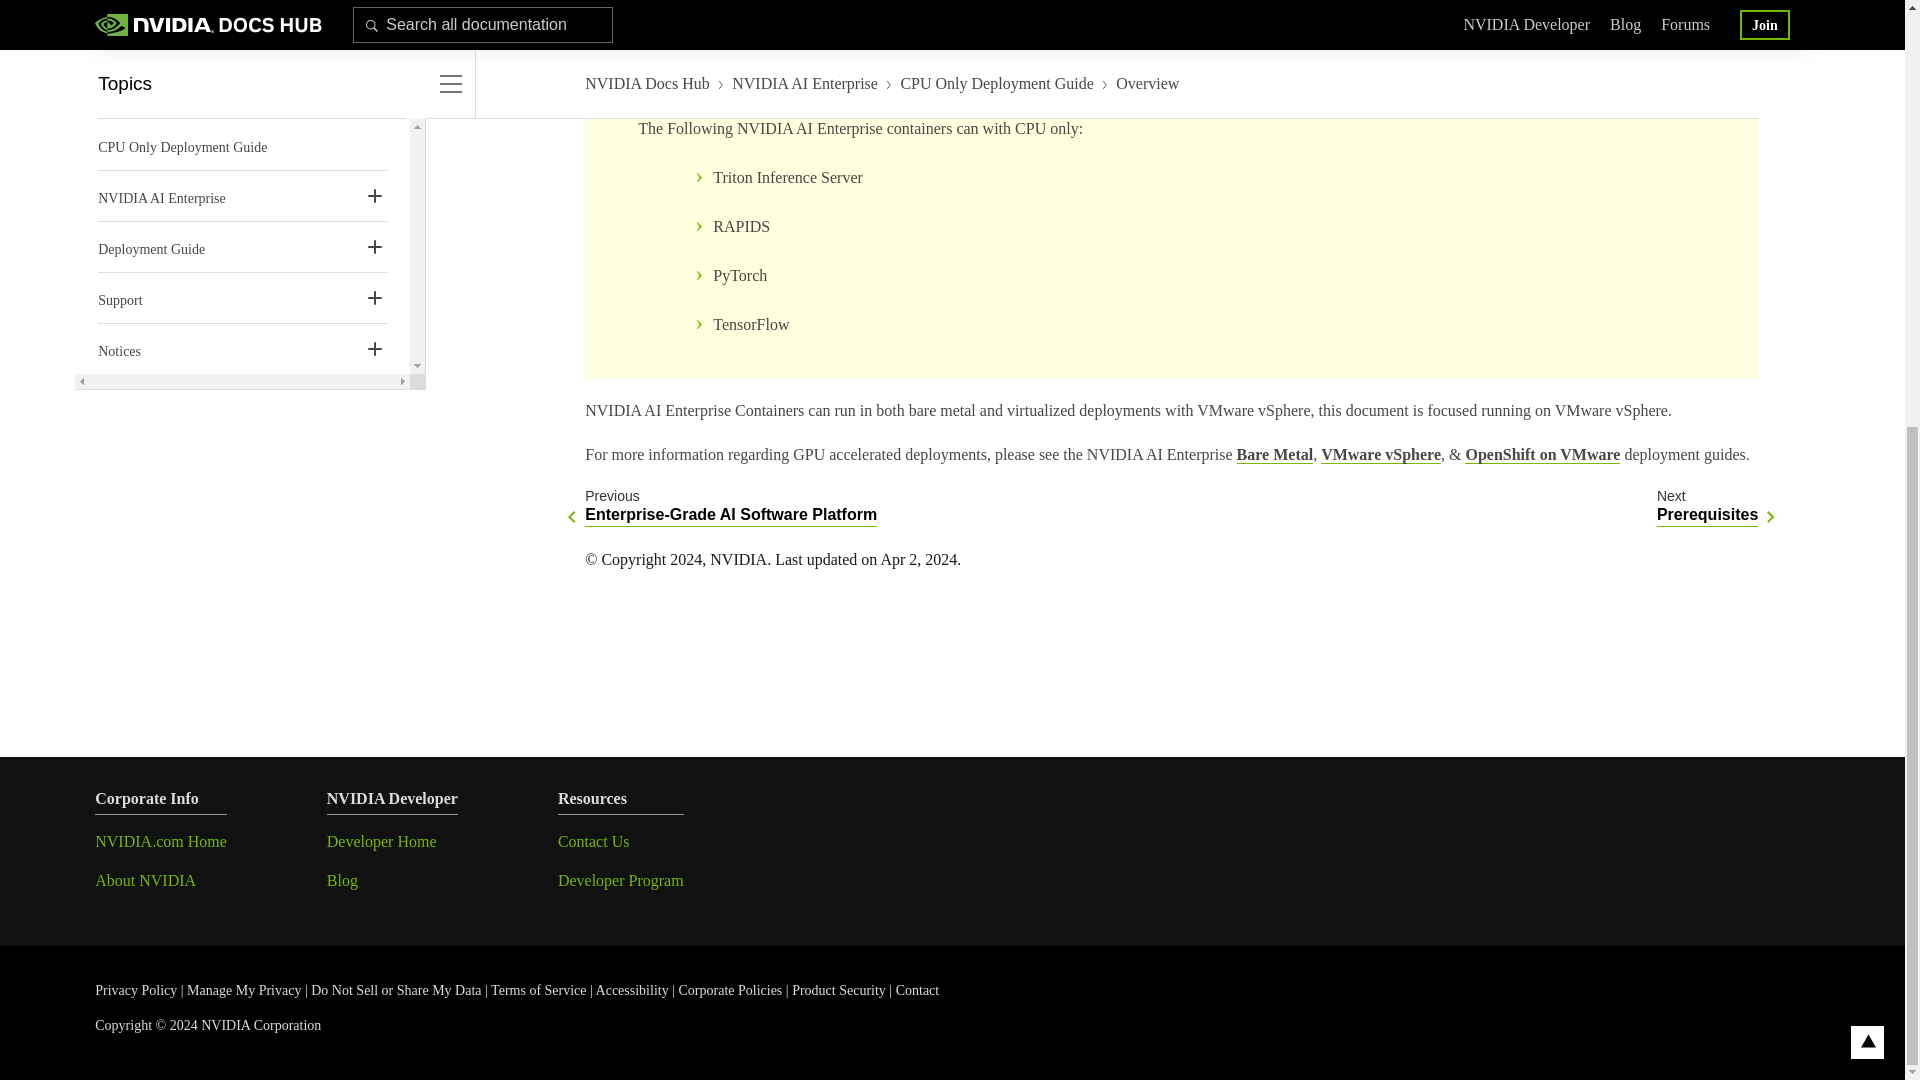 The width and height of the screenshot is (1920, 1080). Describe the element at coordinates (1380, 455) in the screenshot. I see `Bare Metal` at that location.